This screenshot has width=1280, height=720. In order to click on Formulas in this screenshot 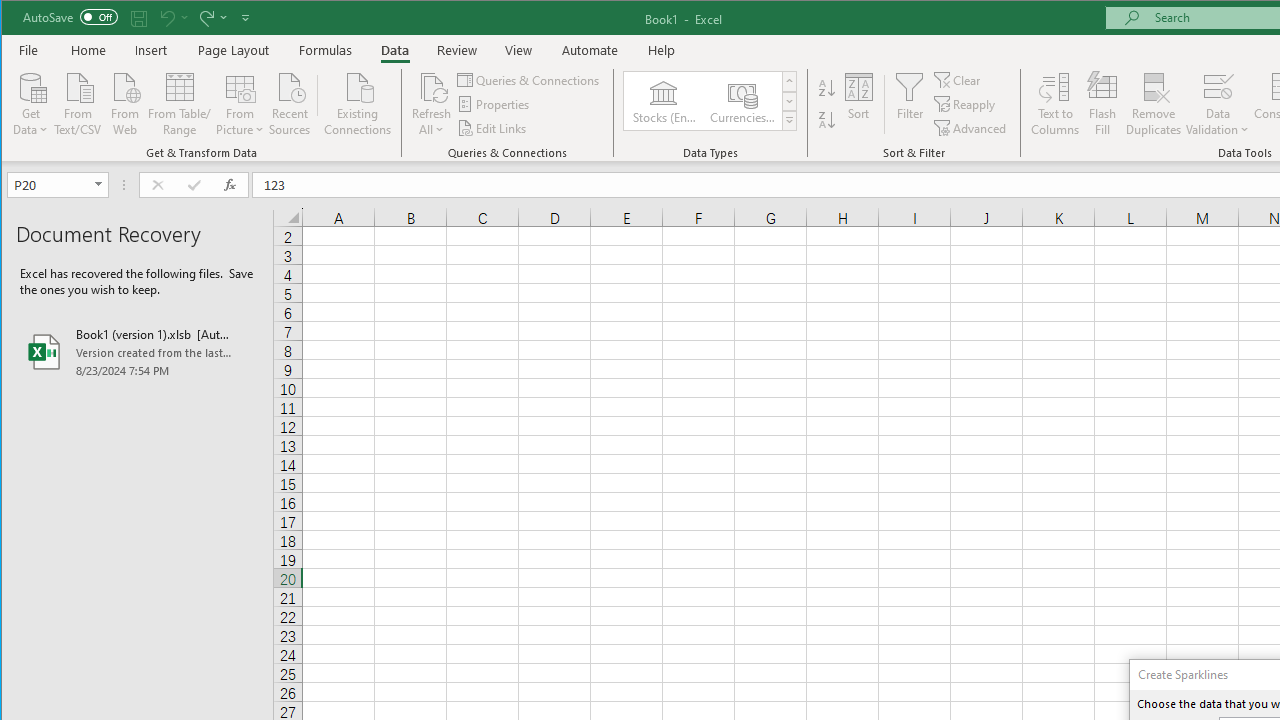, I will do `click(326, 50)`.